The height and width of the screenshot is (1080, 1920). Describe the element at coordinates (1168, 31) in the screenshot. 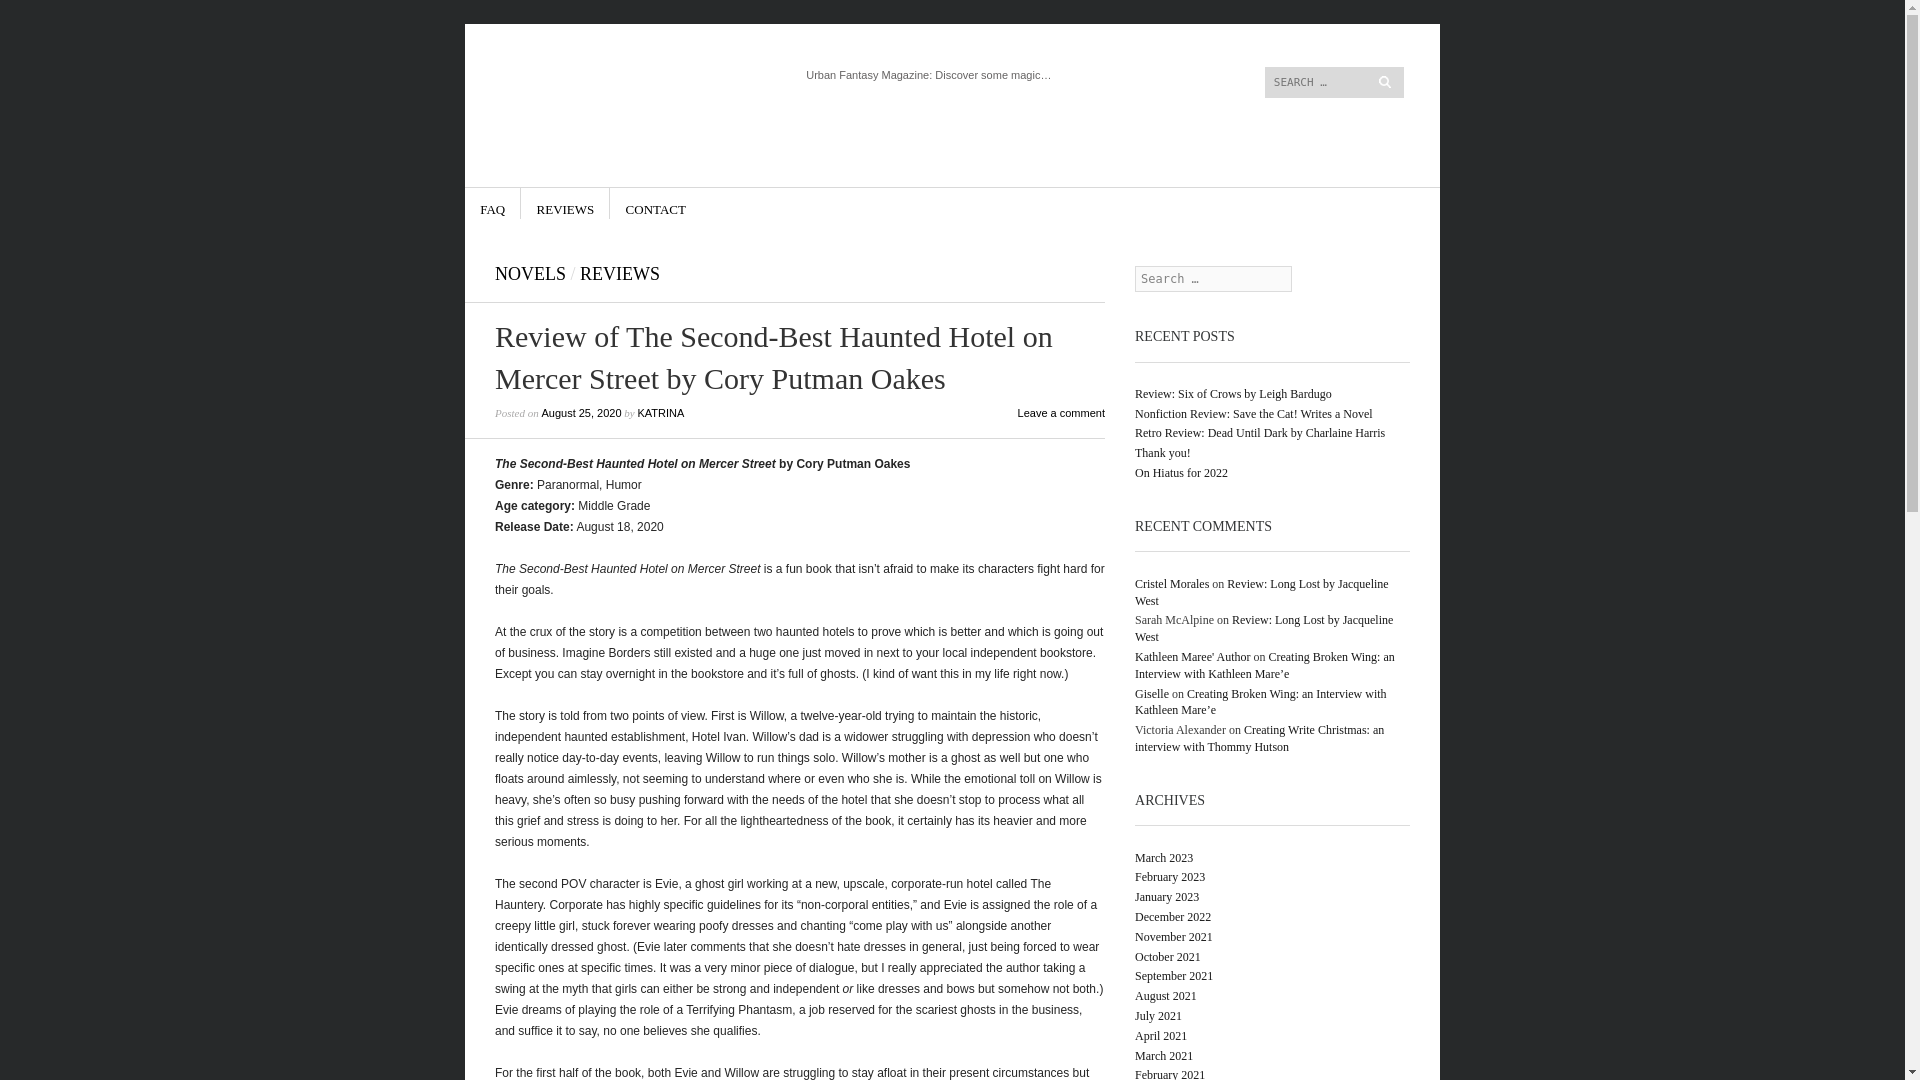

I see `Skip to content` at that location.